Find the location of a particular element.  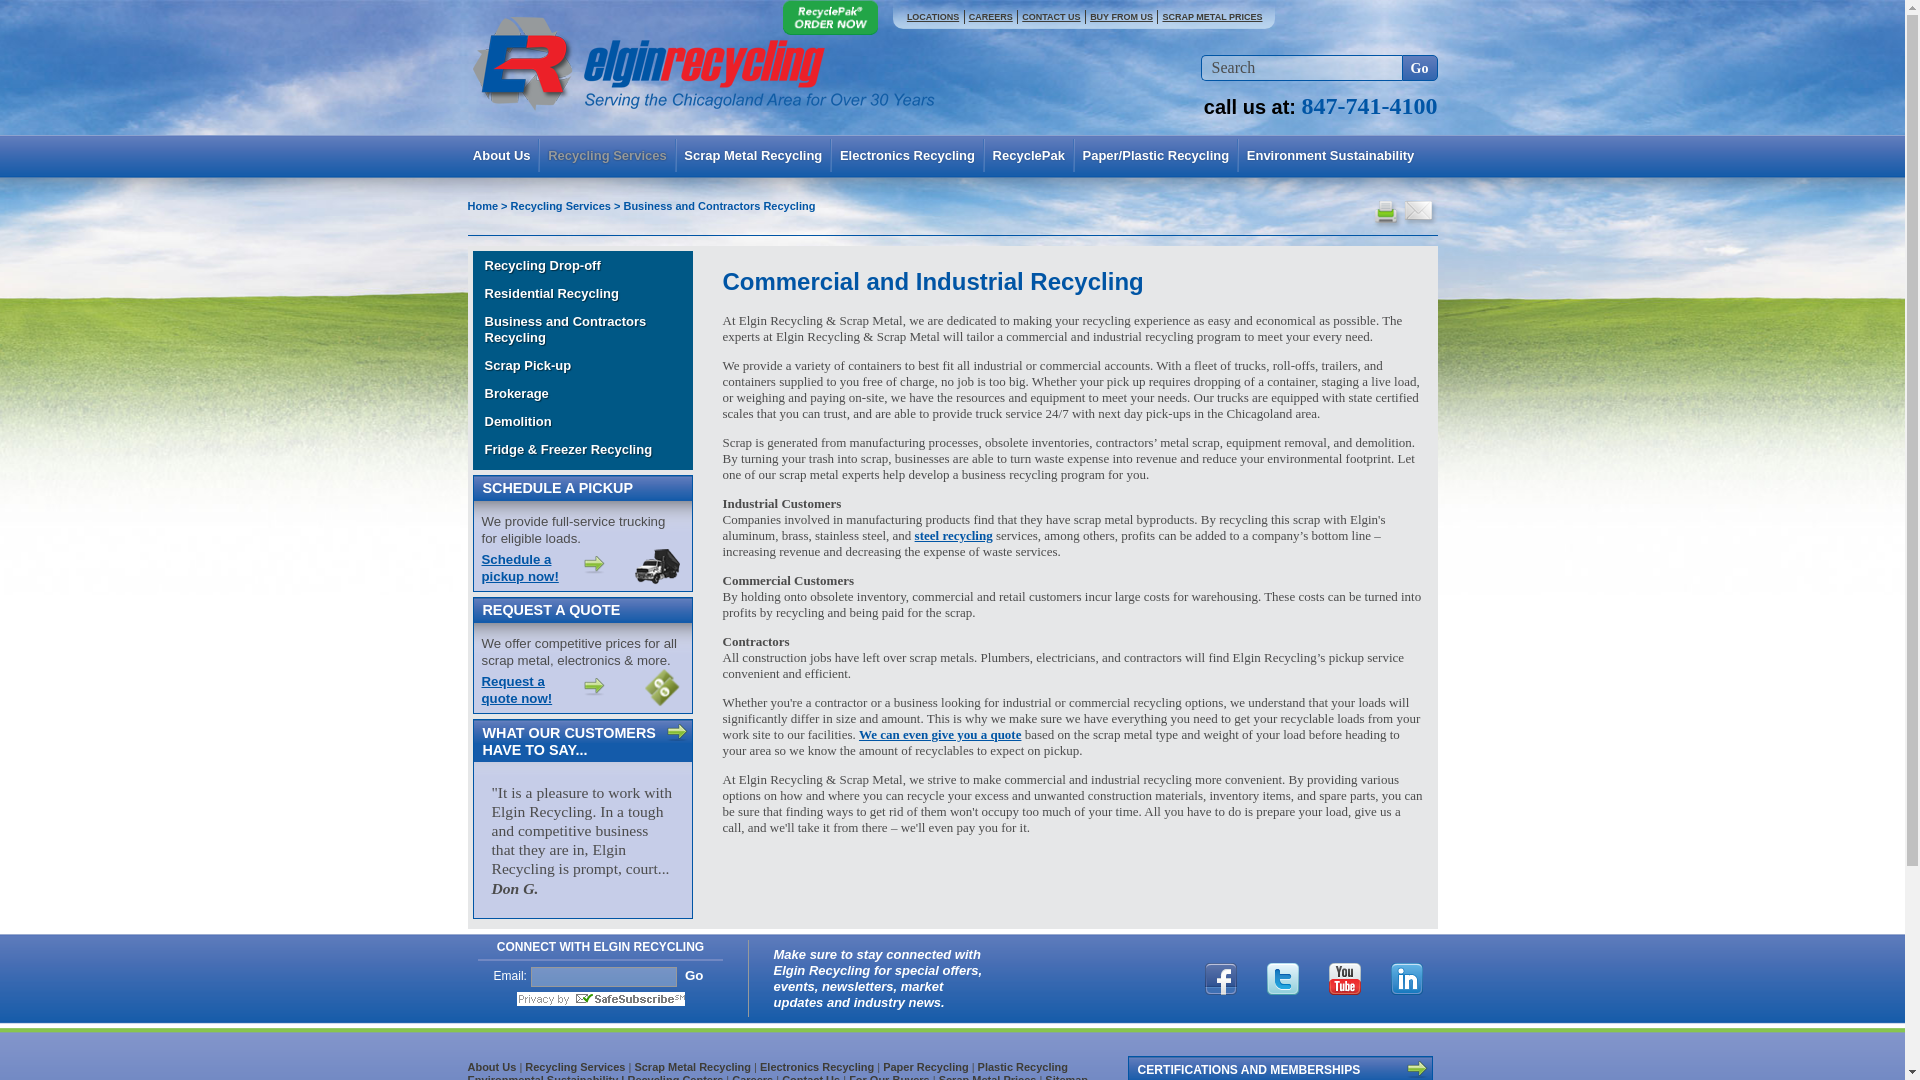

Email Page is located at coordinates (1418, 212).